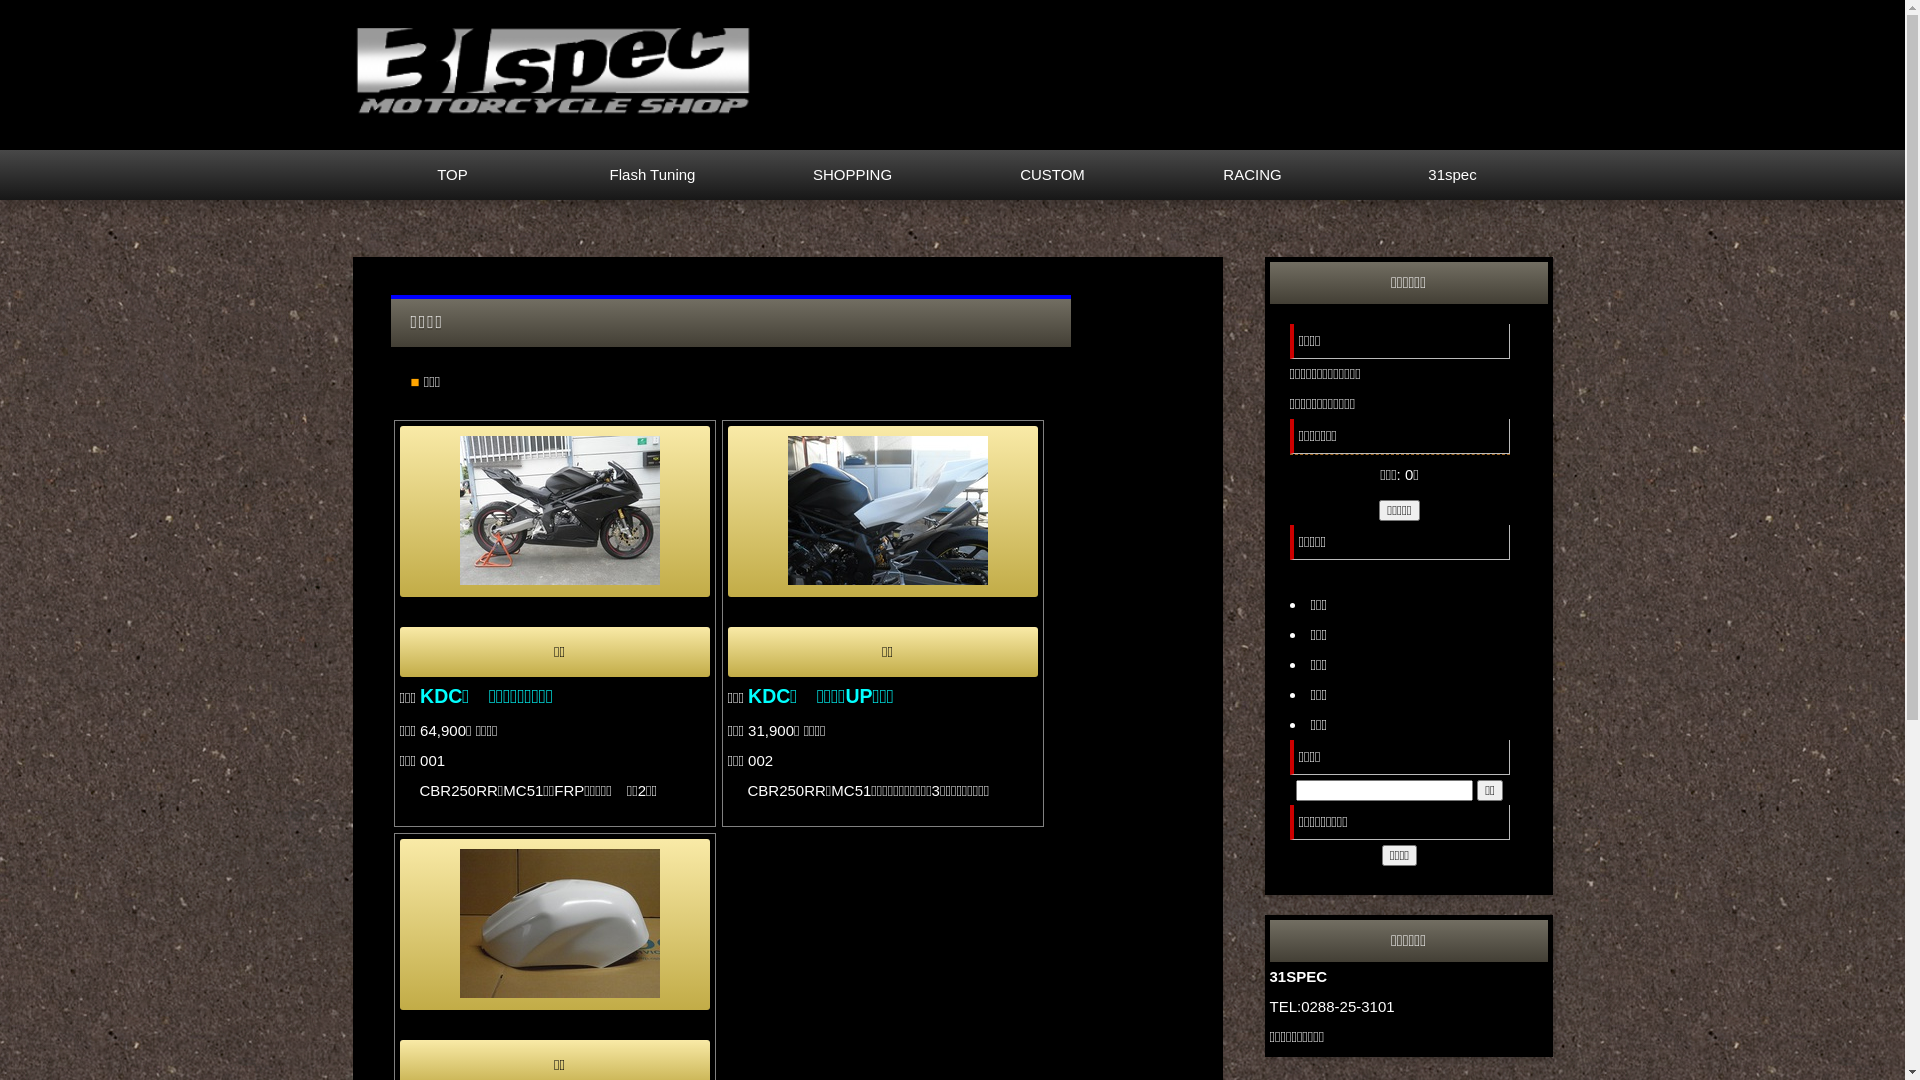 Image resolution: width=1920 pixels, height=1080 pixels. Describe the element at coordinates (1052, 175) in the screenshot. I see `CUSTOM` at that location.